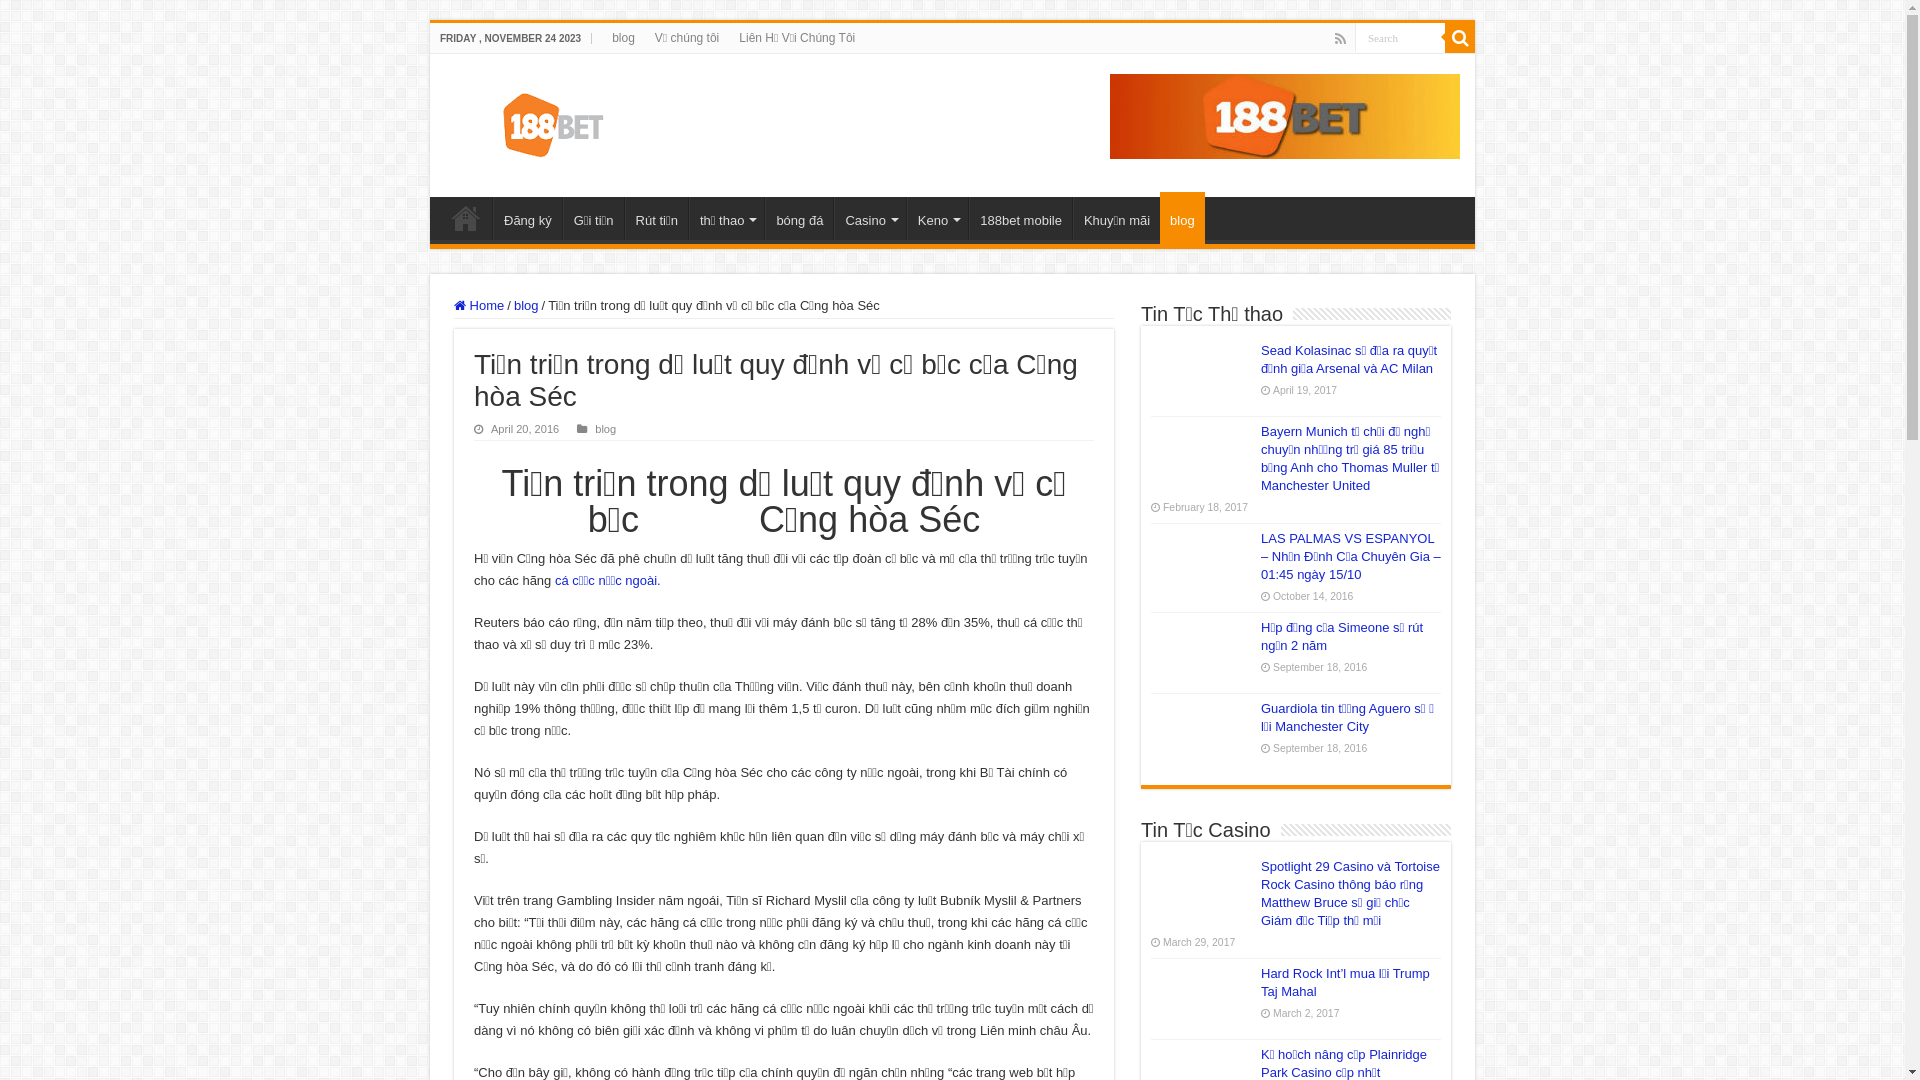  What do you see at coordinates (1020, 218) in the screenshot?
I see `188bet mobile` at bounding box center [1020, 218].